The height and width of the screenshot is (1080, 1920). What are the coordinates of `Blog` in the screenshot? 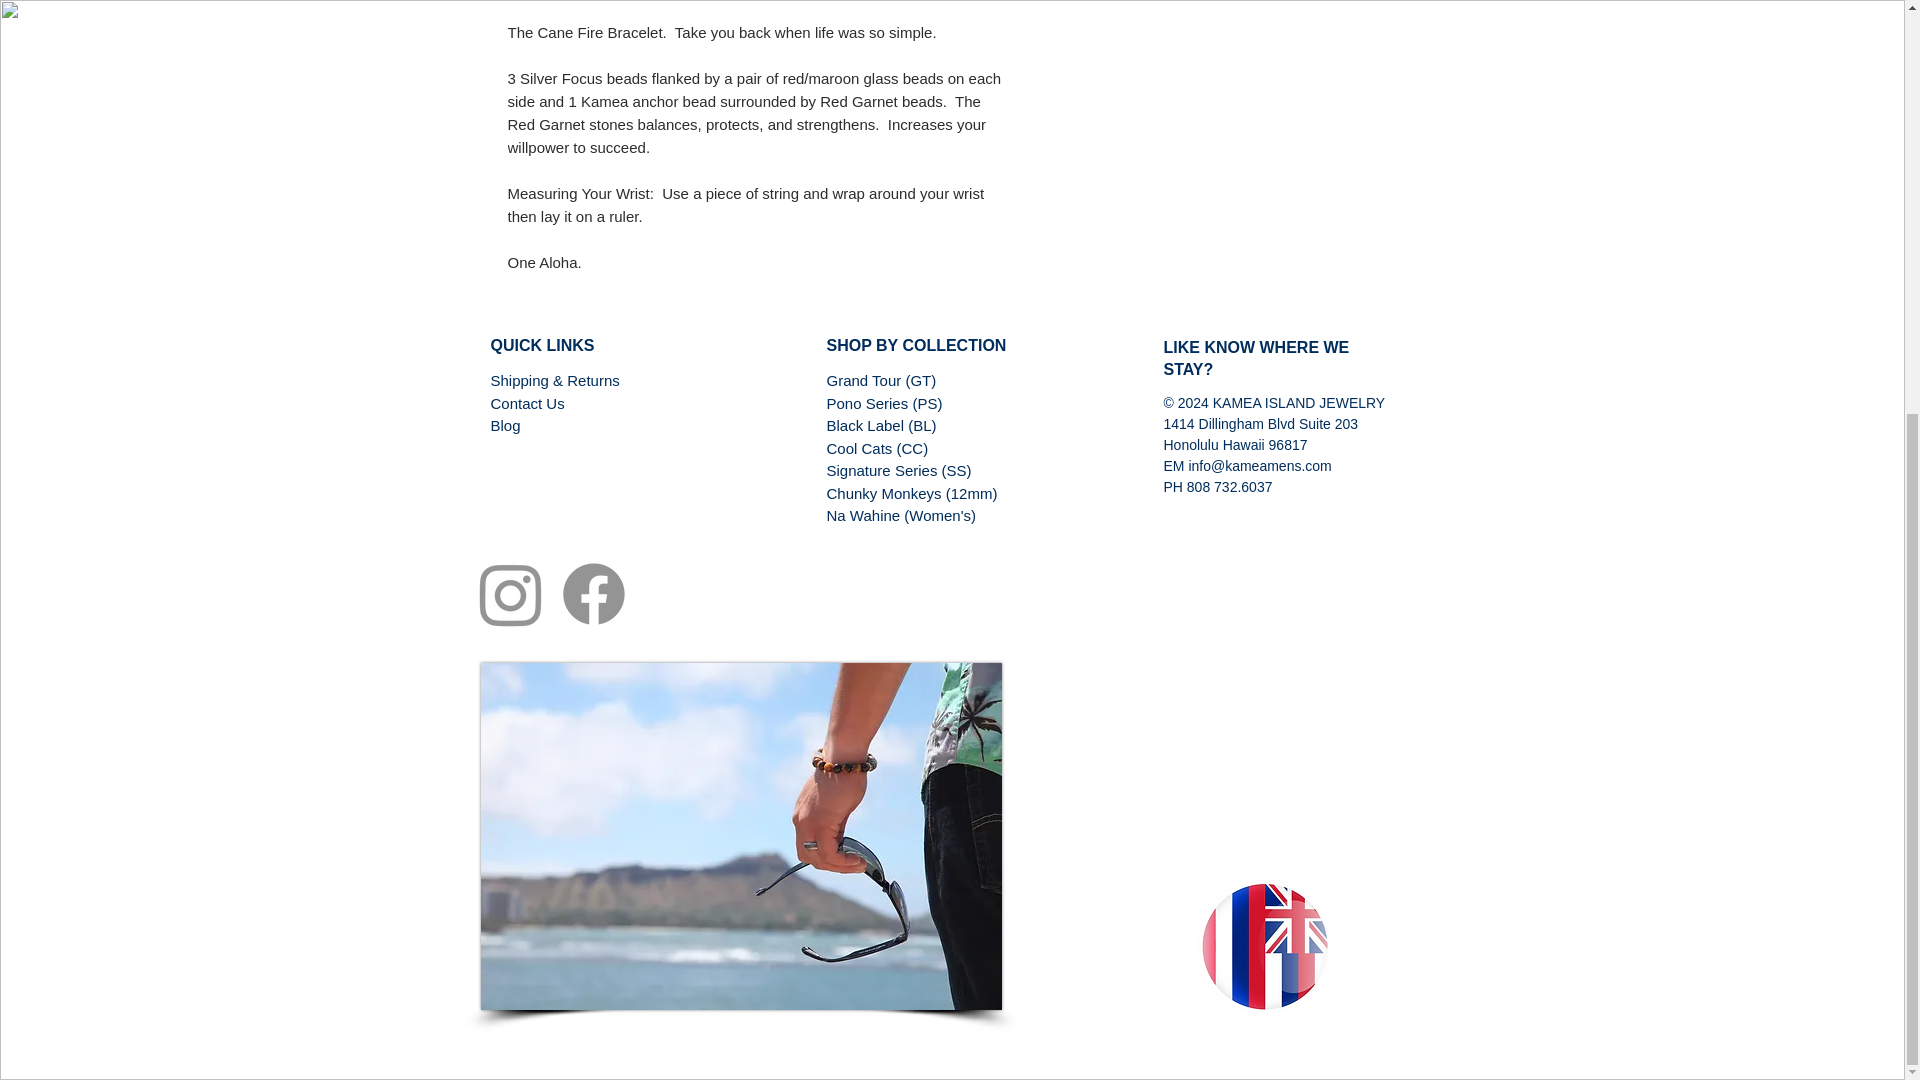 It's located at (504, 425).